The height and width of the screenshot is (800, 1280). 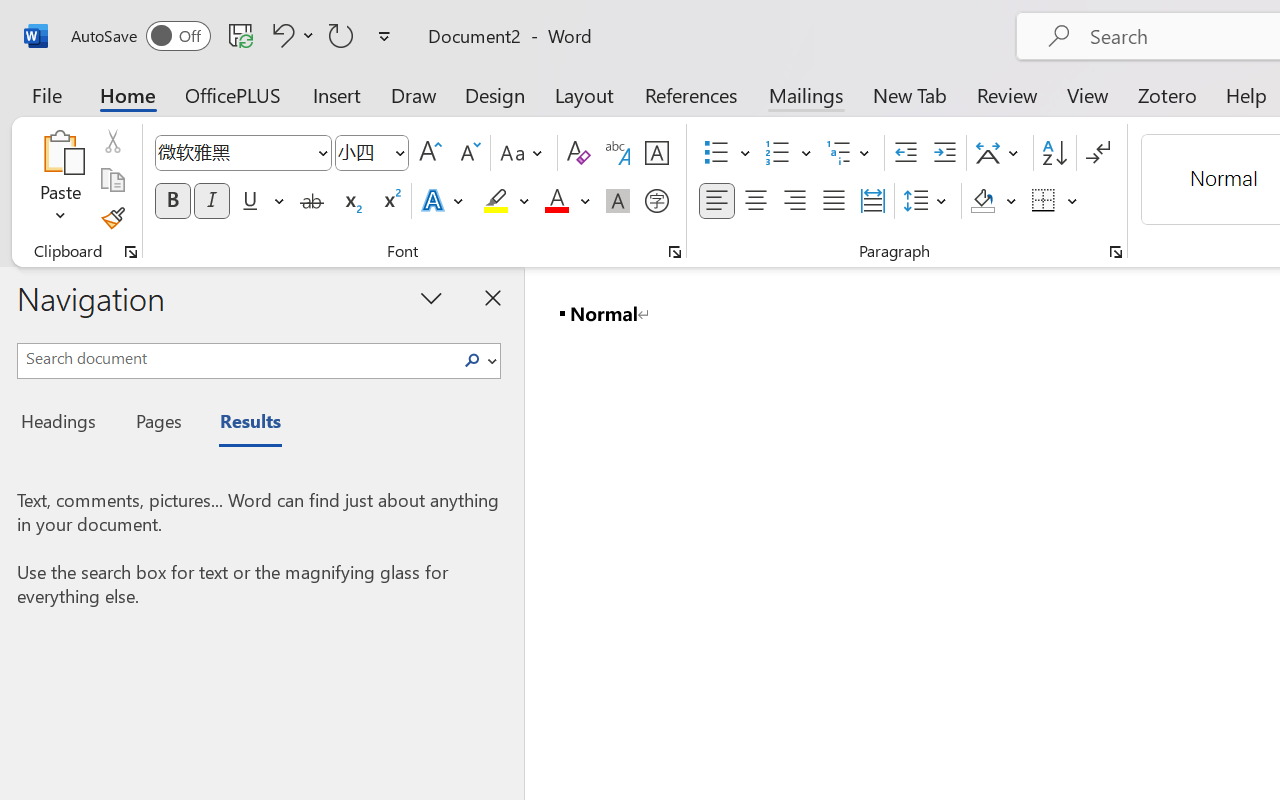 What do you see at coordinates (794, 201) in the screenshot?
I see `Align Right` at bounding box center [794, 201].